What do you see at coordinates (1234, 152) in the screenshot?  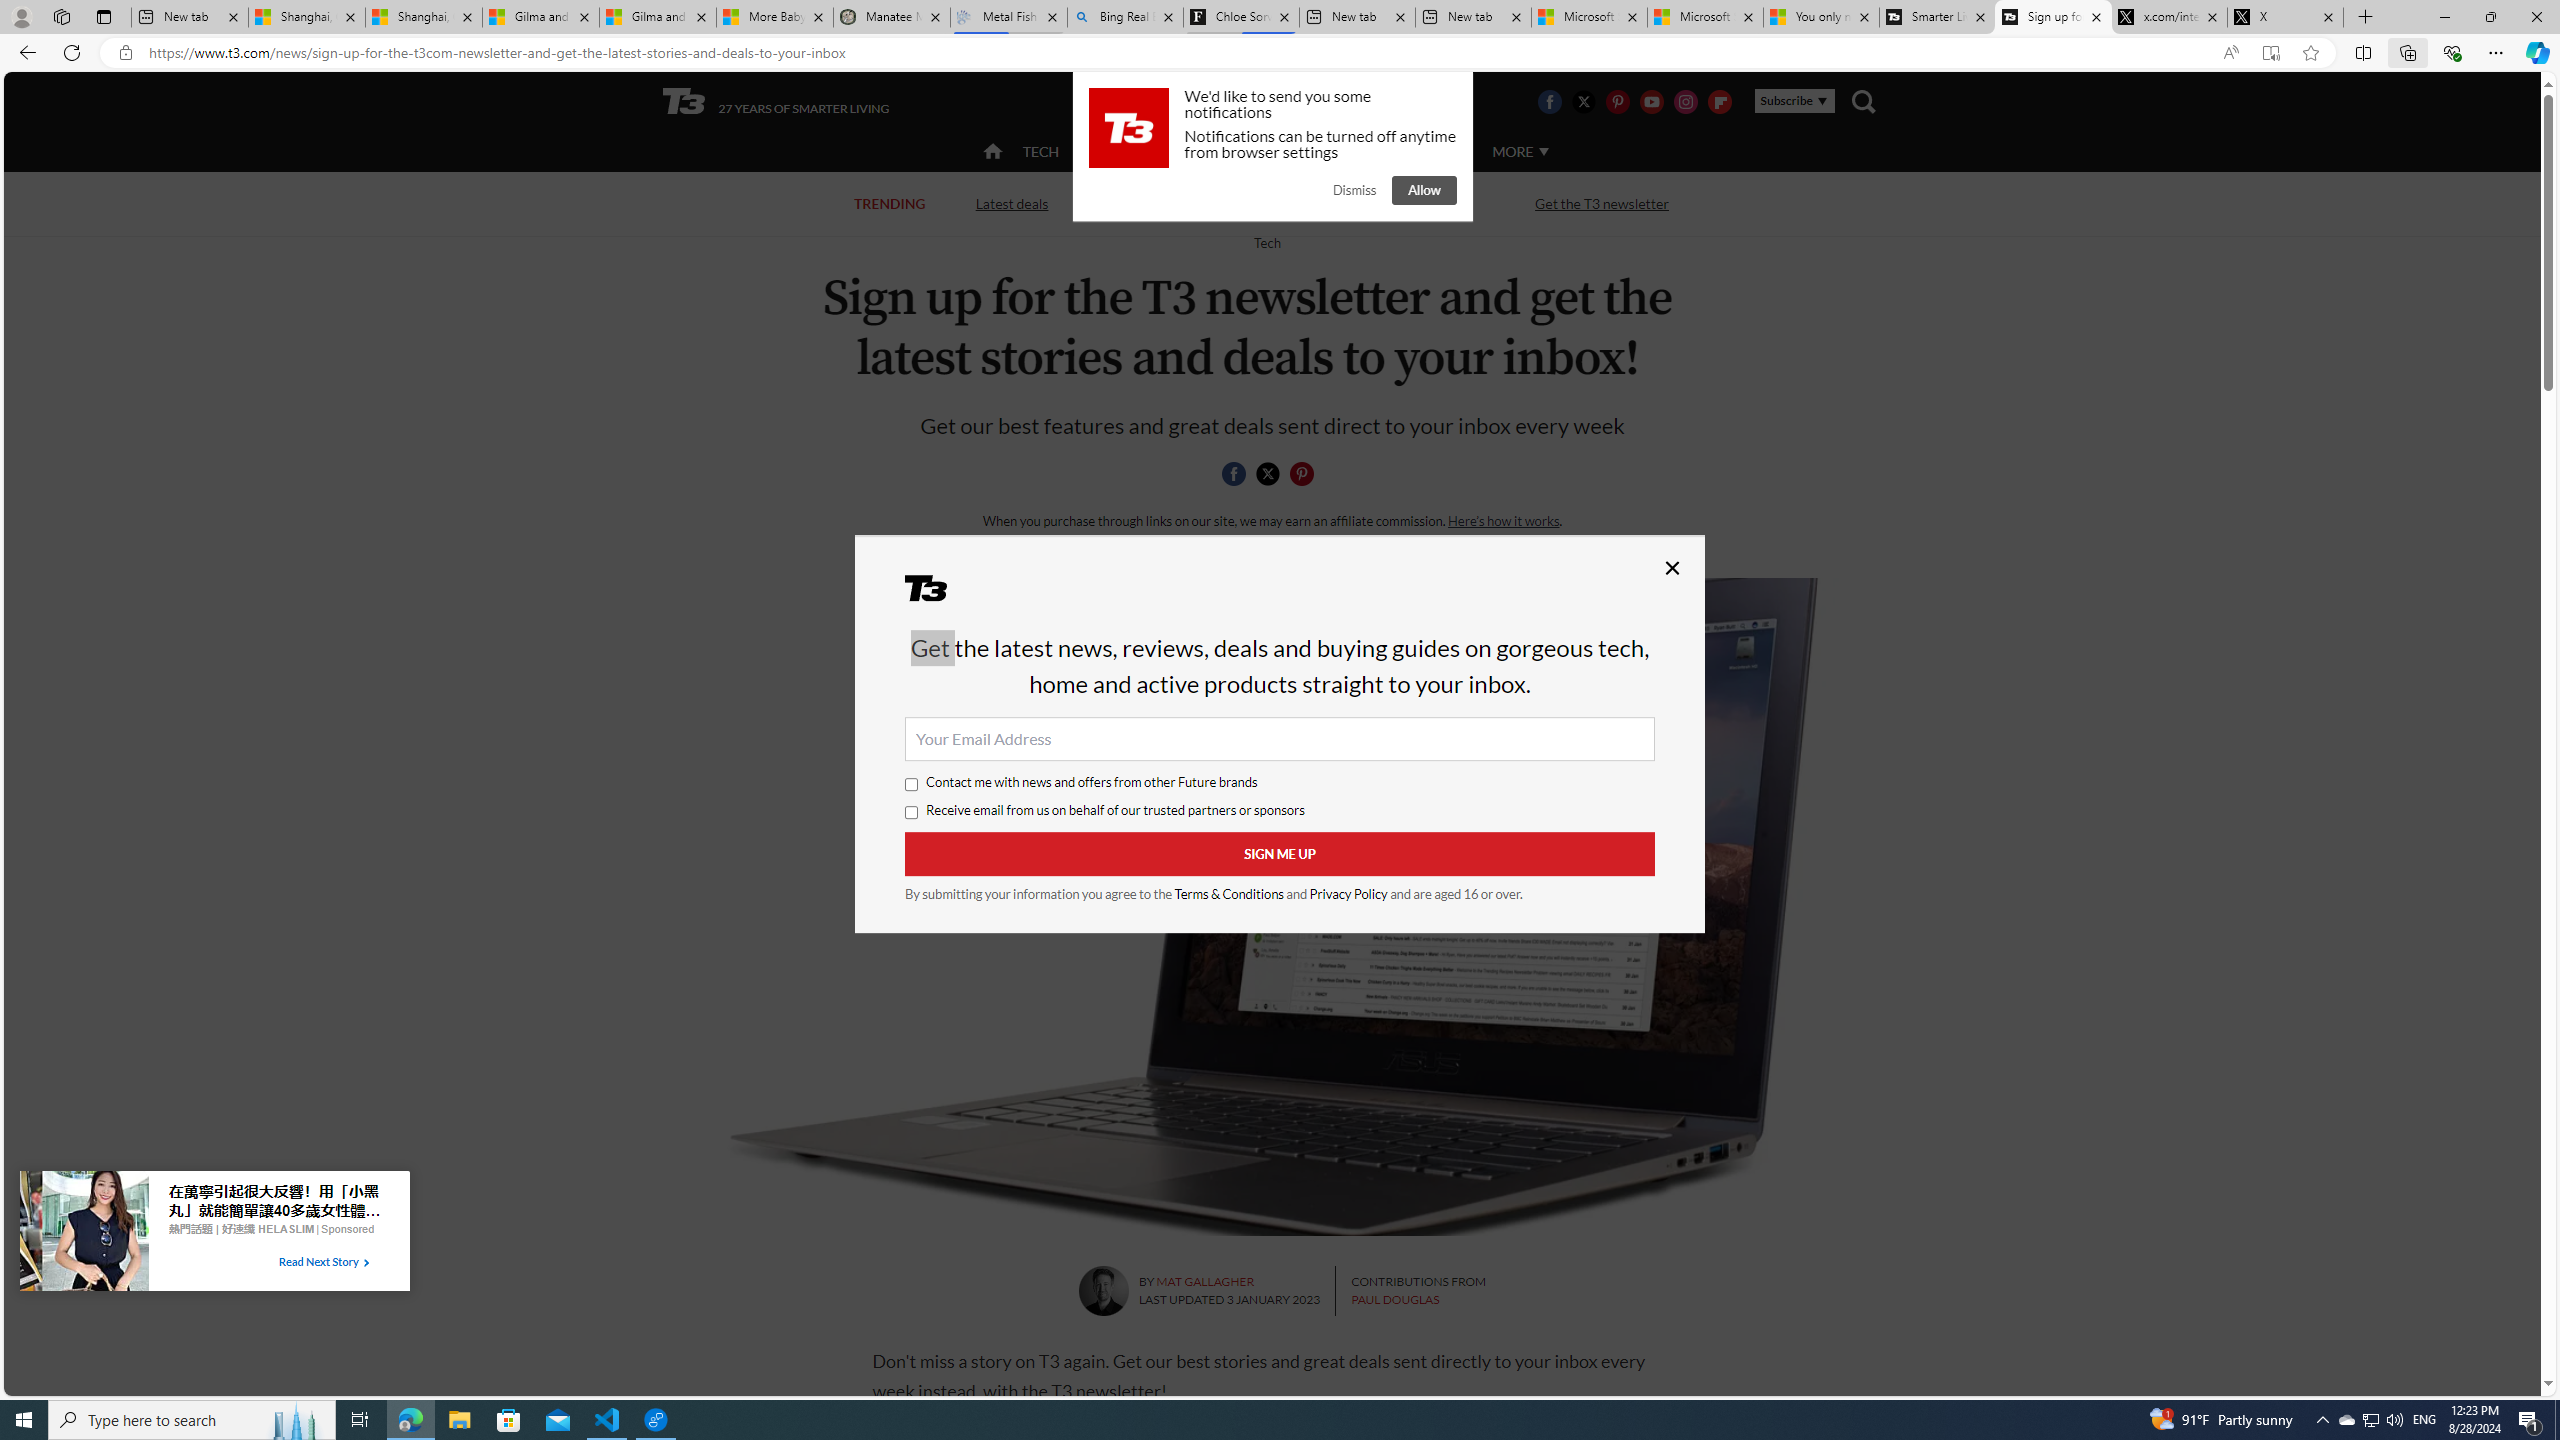 I see `HOME LIVING` at bounding box center [1234, 152].